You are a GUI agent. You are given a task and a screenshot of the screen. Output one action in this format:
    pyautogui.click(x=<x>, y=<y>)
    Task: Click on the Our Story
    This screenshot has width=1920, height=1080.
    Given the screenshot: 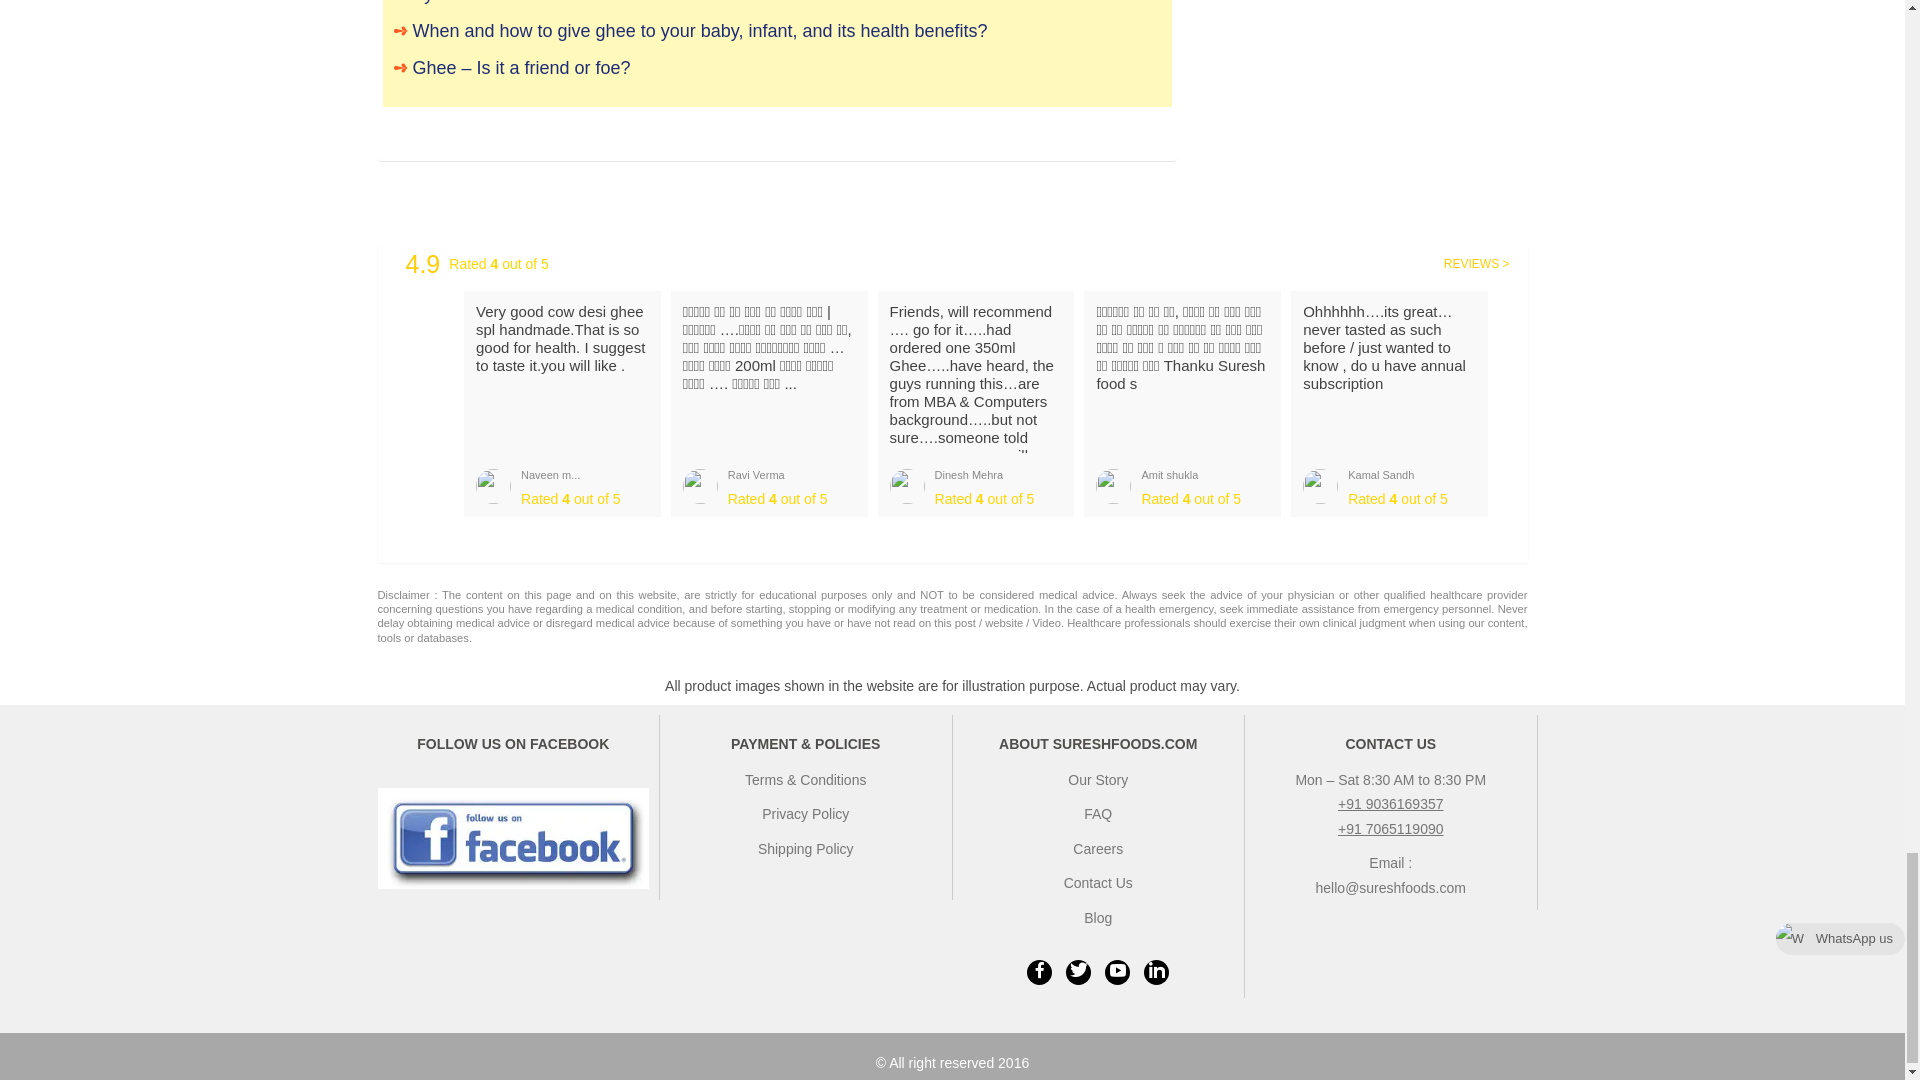 What is the action you would take?
    pyautogui.click(x=1098, y=780)
    